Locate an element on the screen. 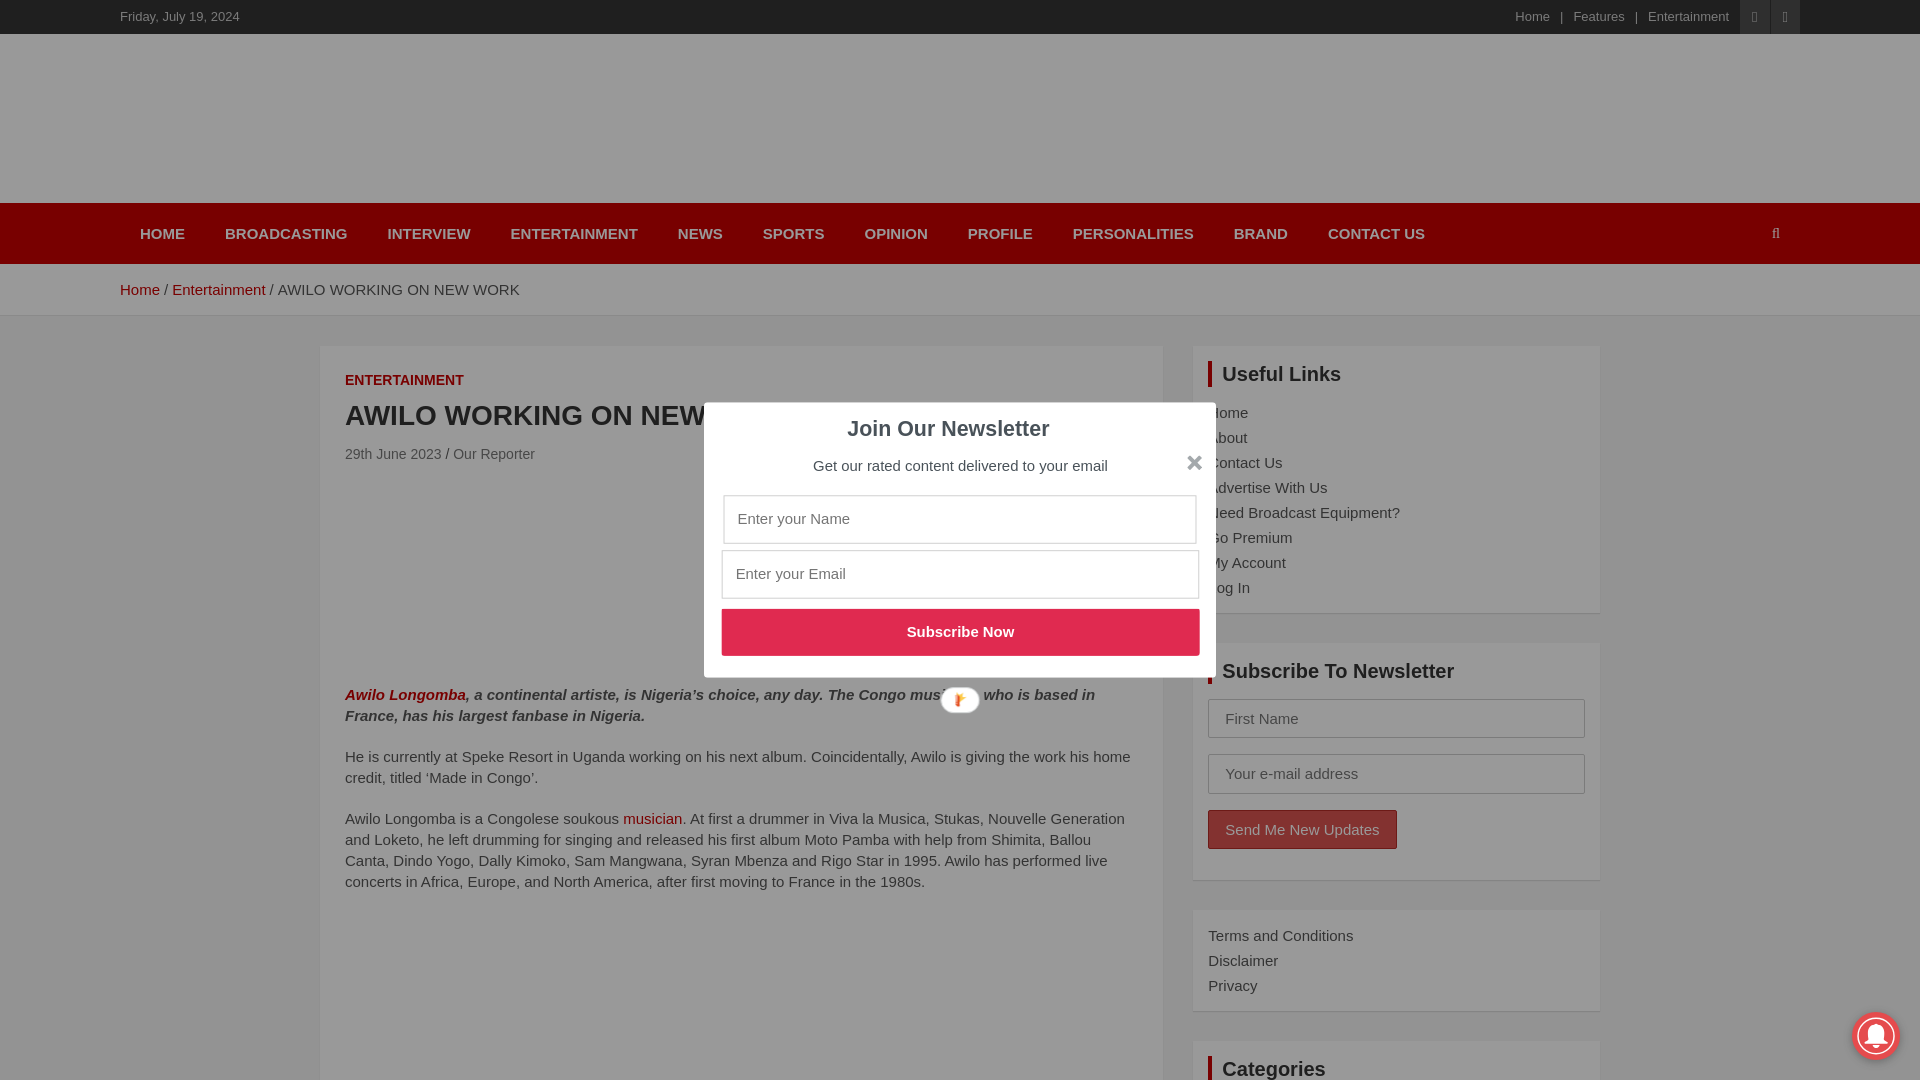  BRAND is located at coordinates (1260, 233).